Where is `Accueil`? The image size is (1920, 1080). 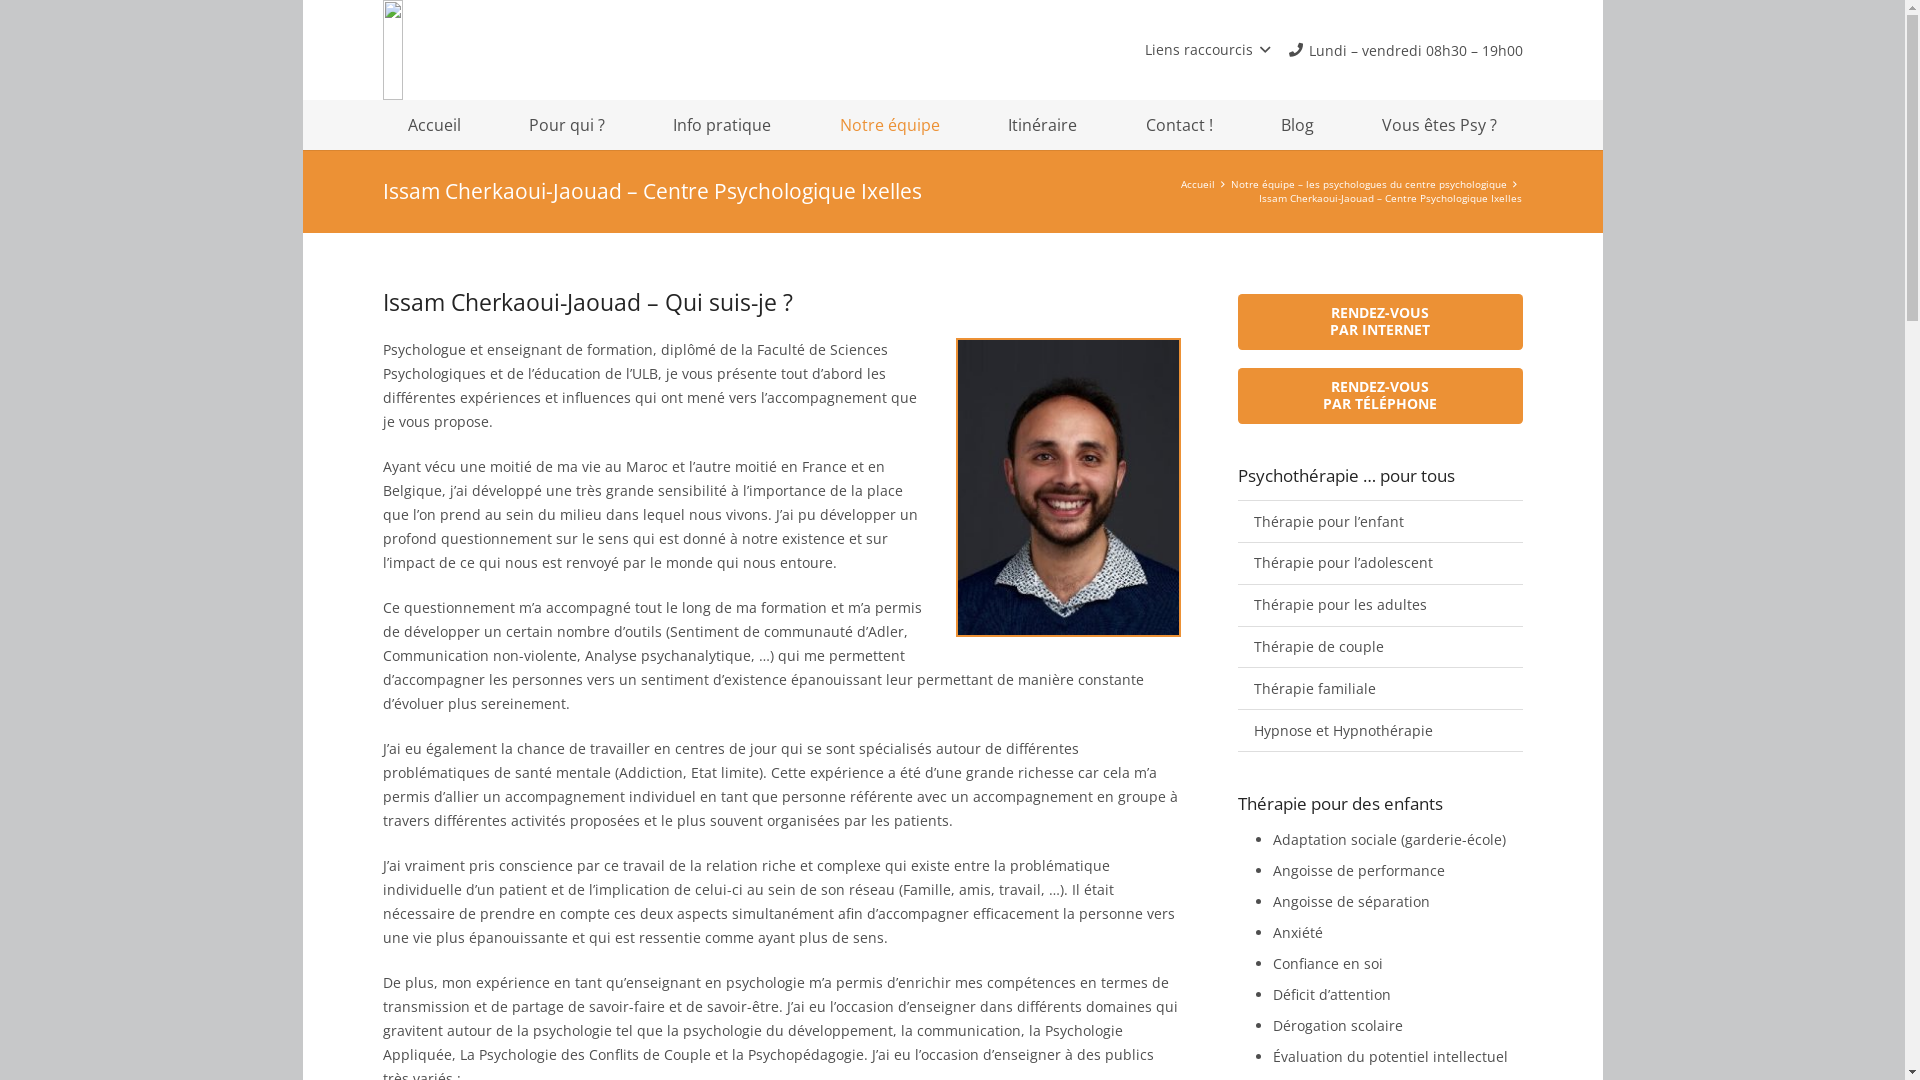 Accueil is located at coordinates (1198, 184).